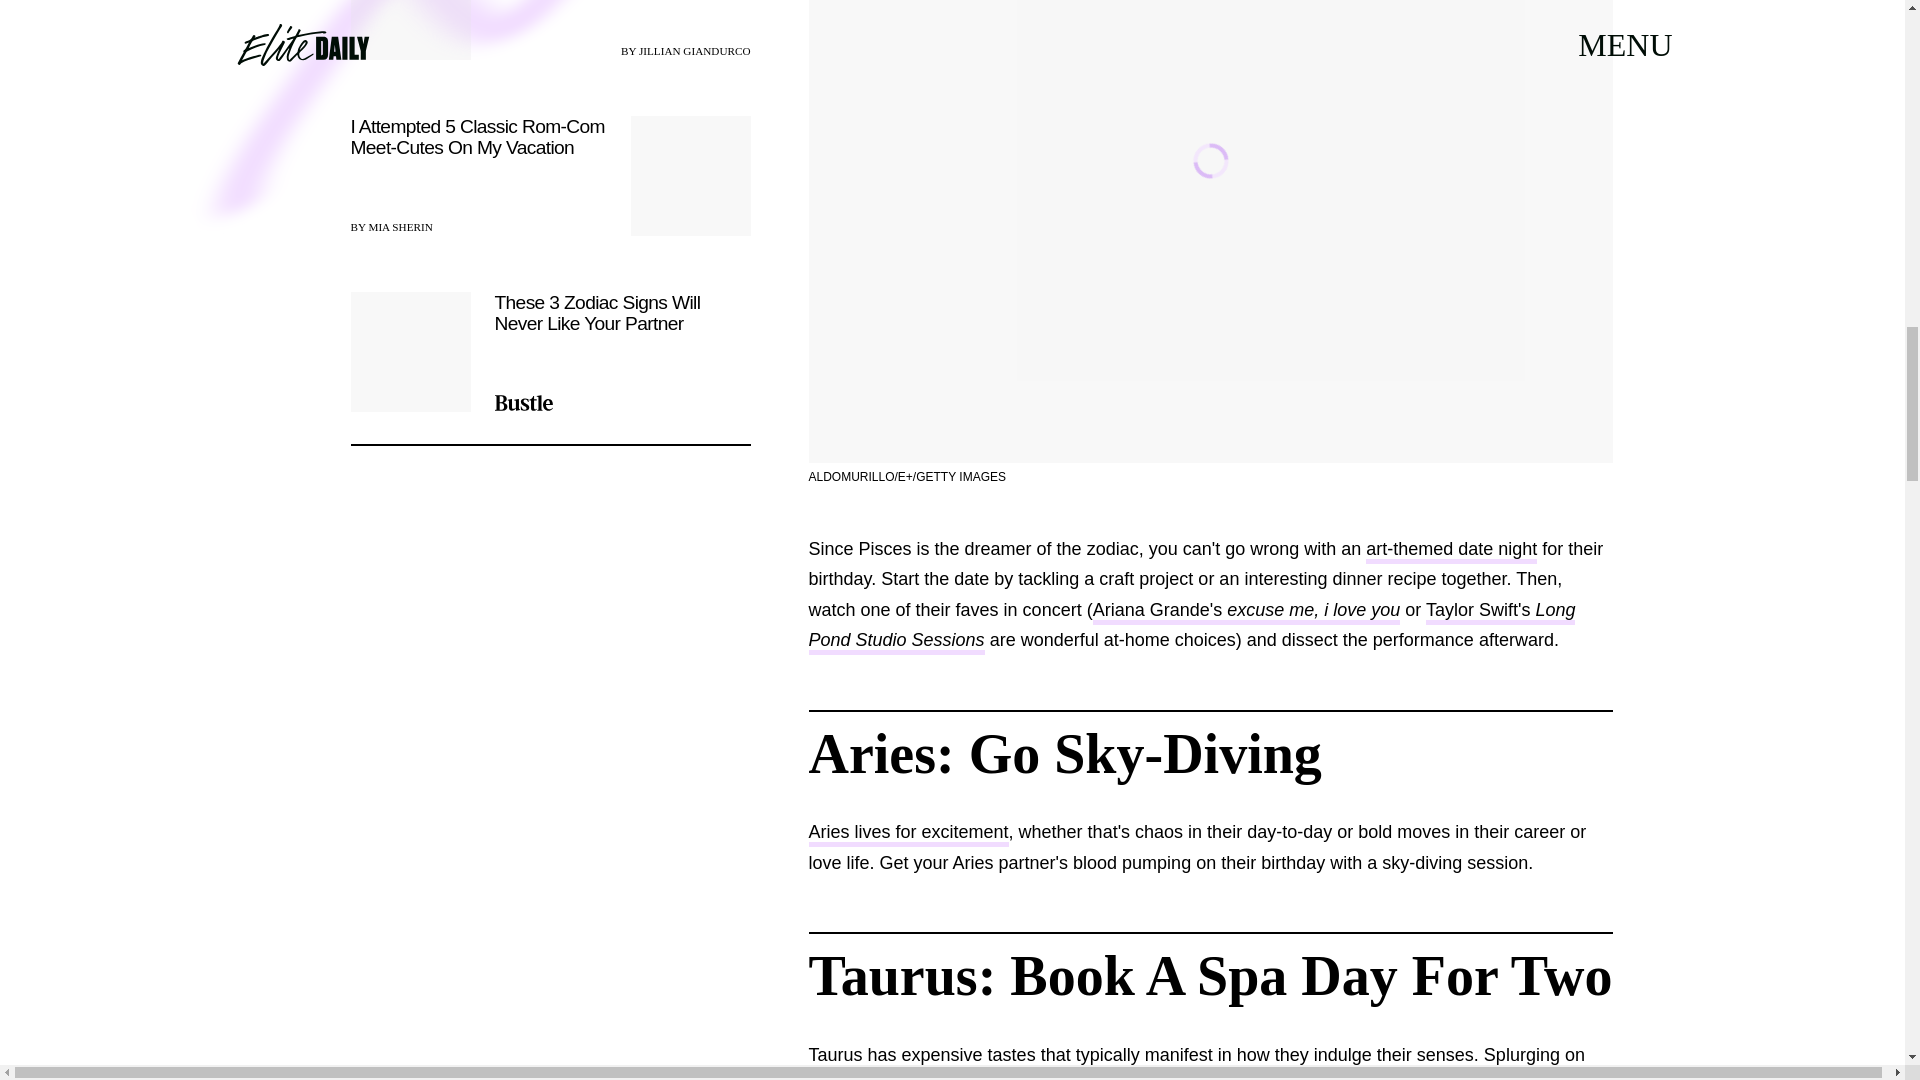 This screenshot has width=1920, height=1080. Describe the element at coordinates (1451, 550) in the screenshot. I see `art-themed date night` at that location.